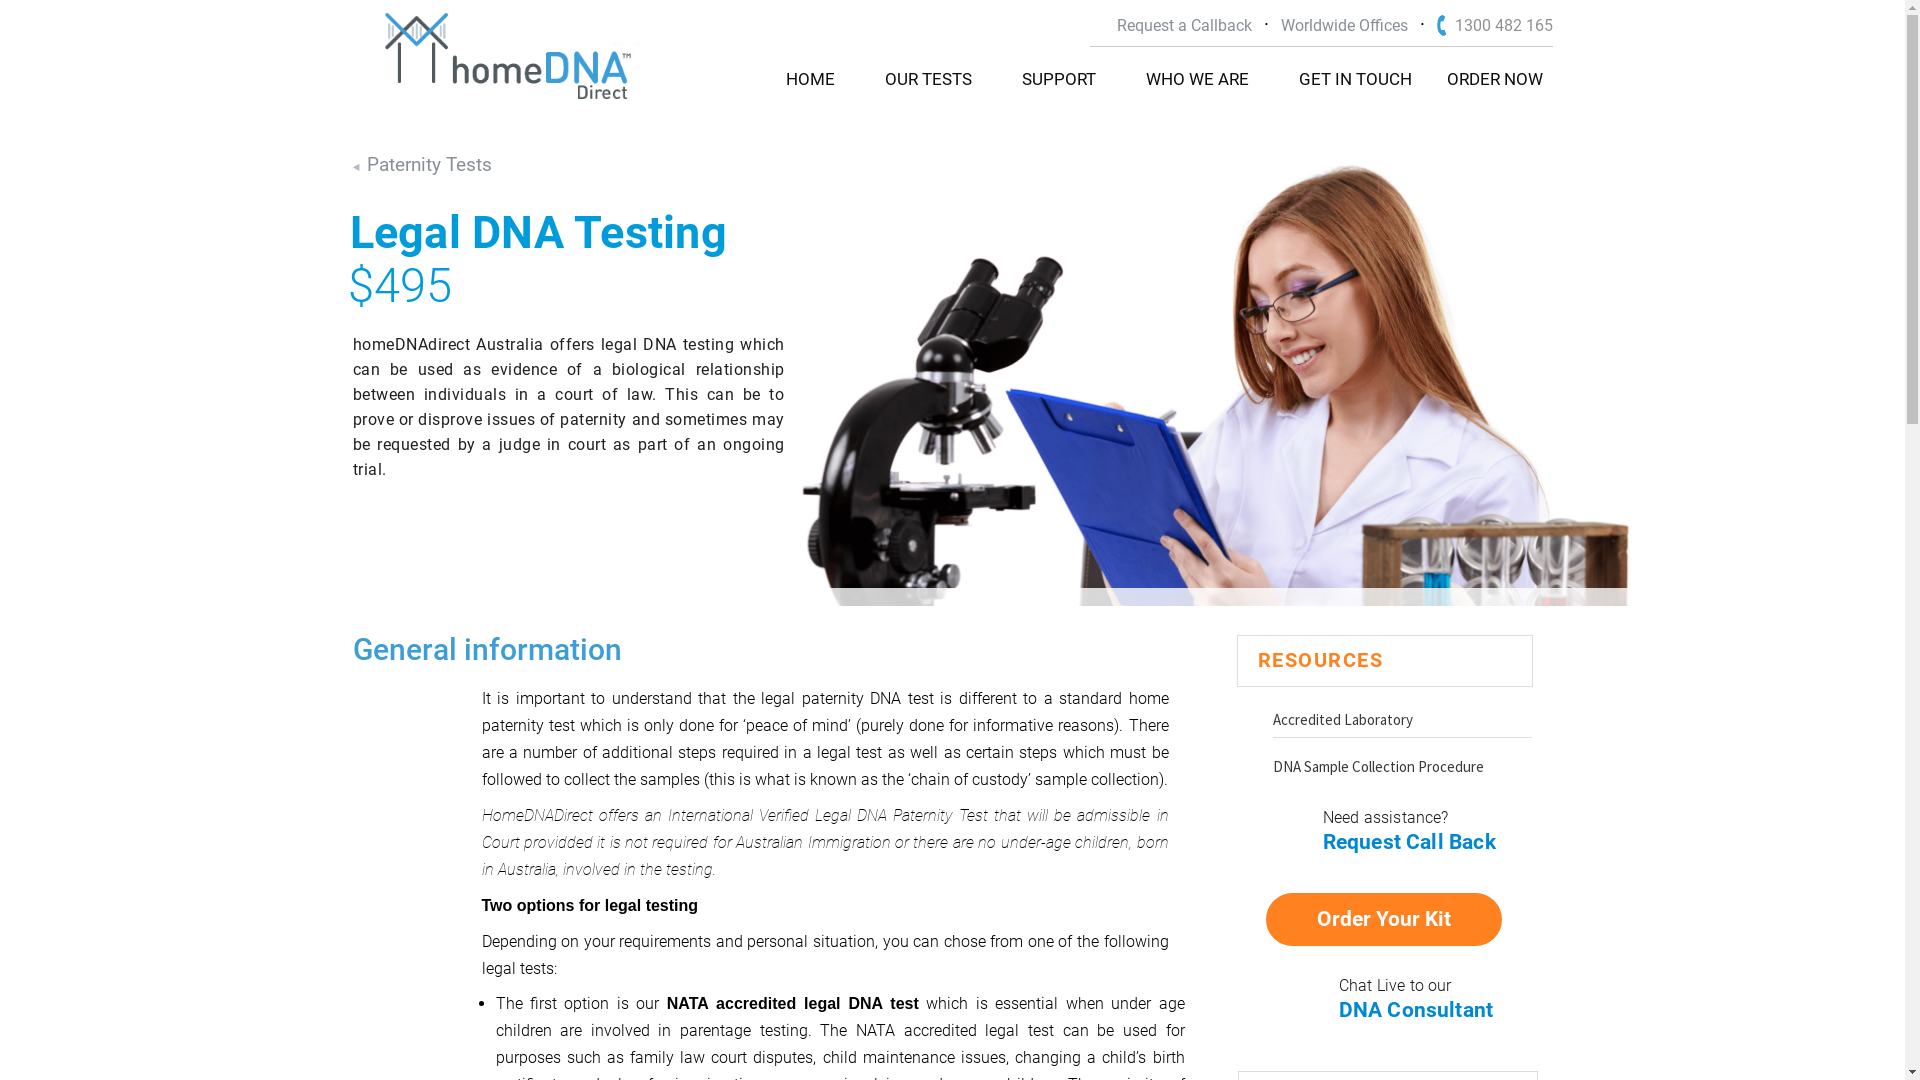  I want to click on Paternity Tests, so click(422, 165).